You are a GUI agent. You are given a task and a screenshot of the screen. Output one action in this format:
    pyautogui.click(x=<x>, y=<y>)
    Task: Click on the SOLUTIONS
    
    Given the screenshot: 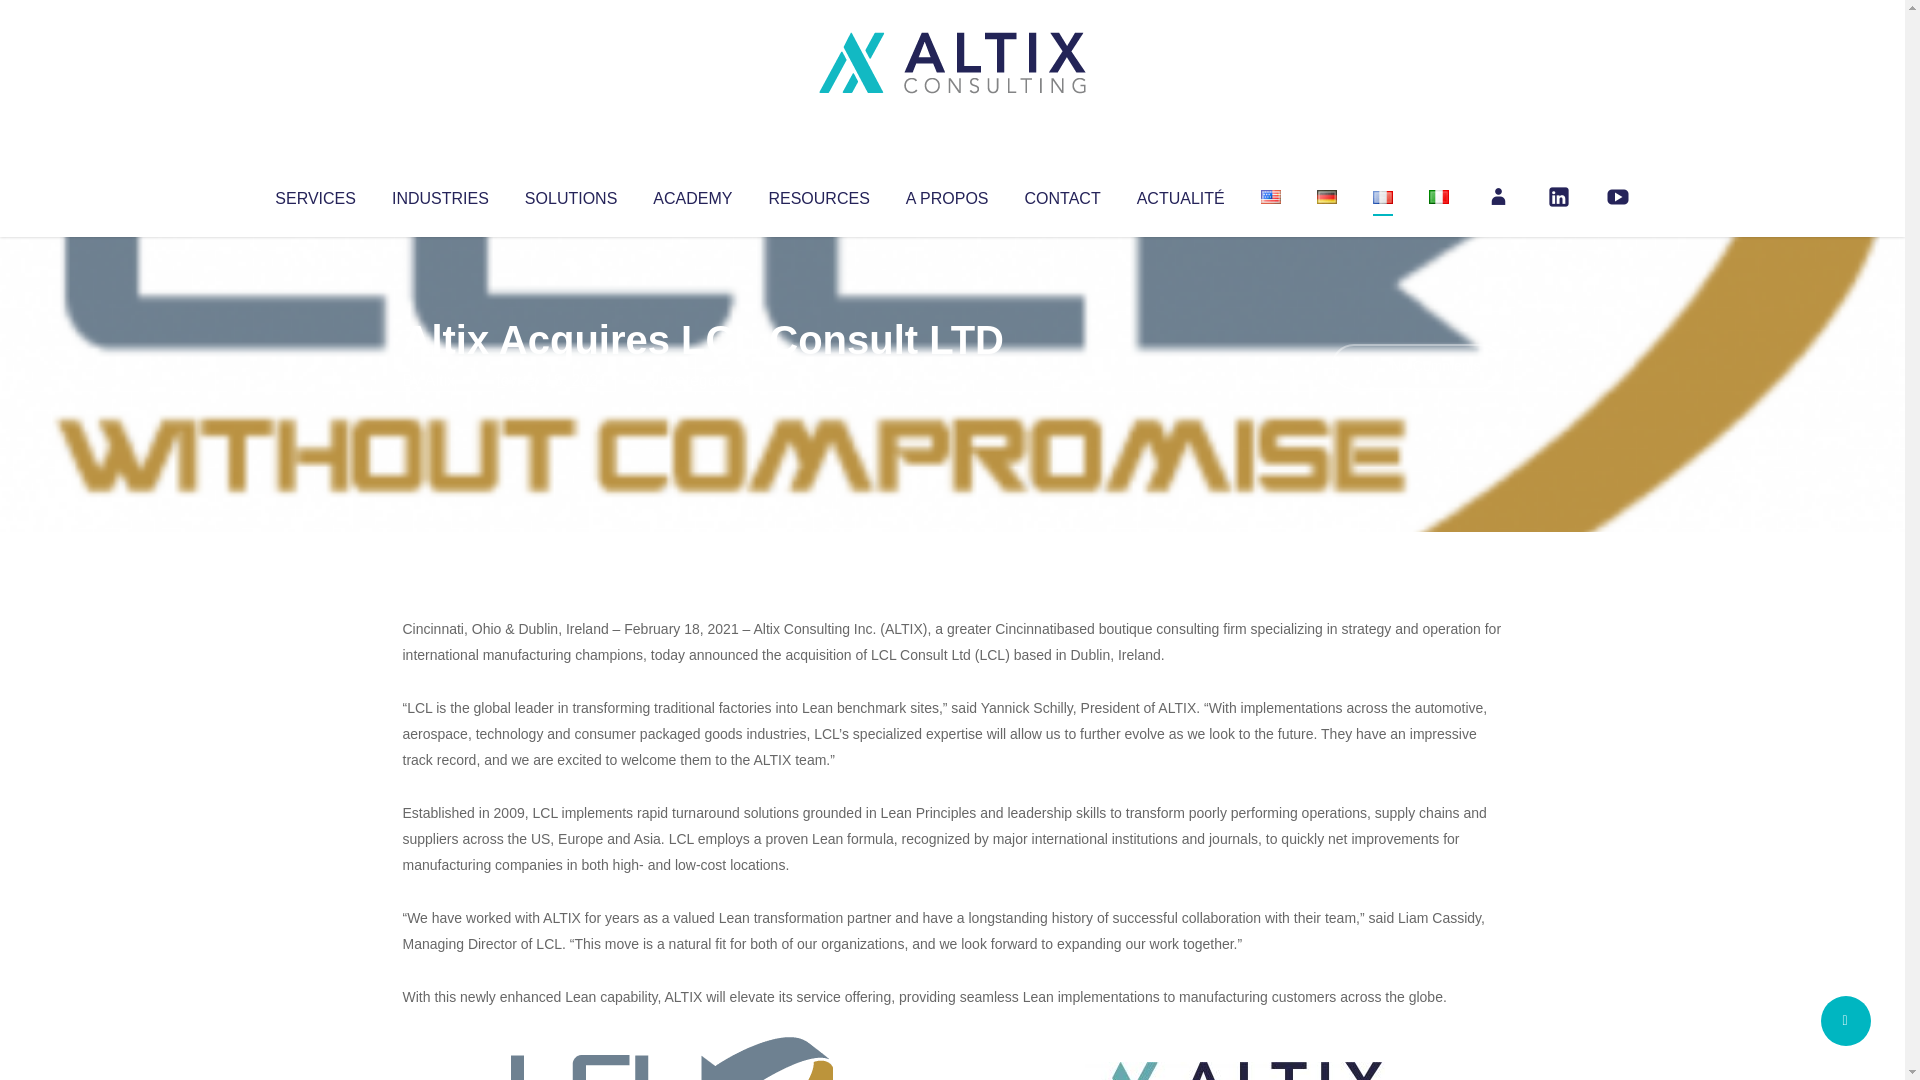 What is the action you would take?
    pyautogui.click(x=570, y=194)
    